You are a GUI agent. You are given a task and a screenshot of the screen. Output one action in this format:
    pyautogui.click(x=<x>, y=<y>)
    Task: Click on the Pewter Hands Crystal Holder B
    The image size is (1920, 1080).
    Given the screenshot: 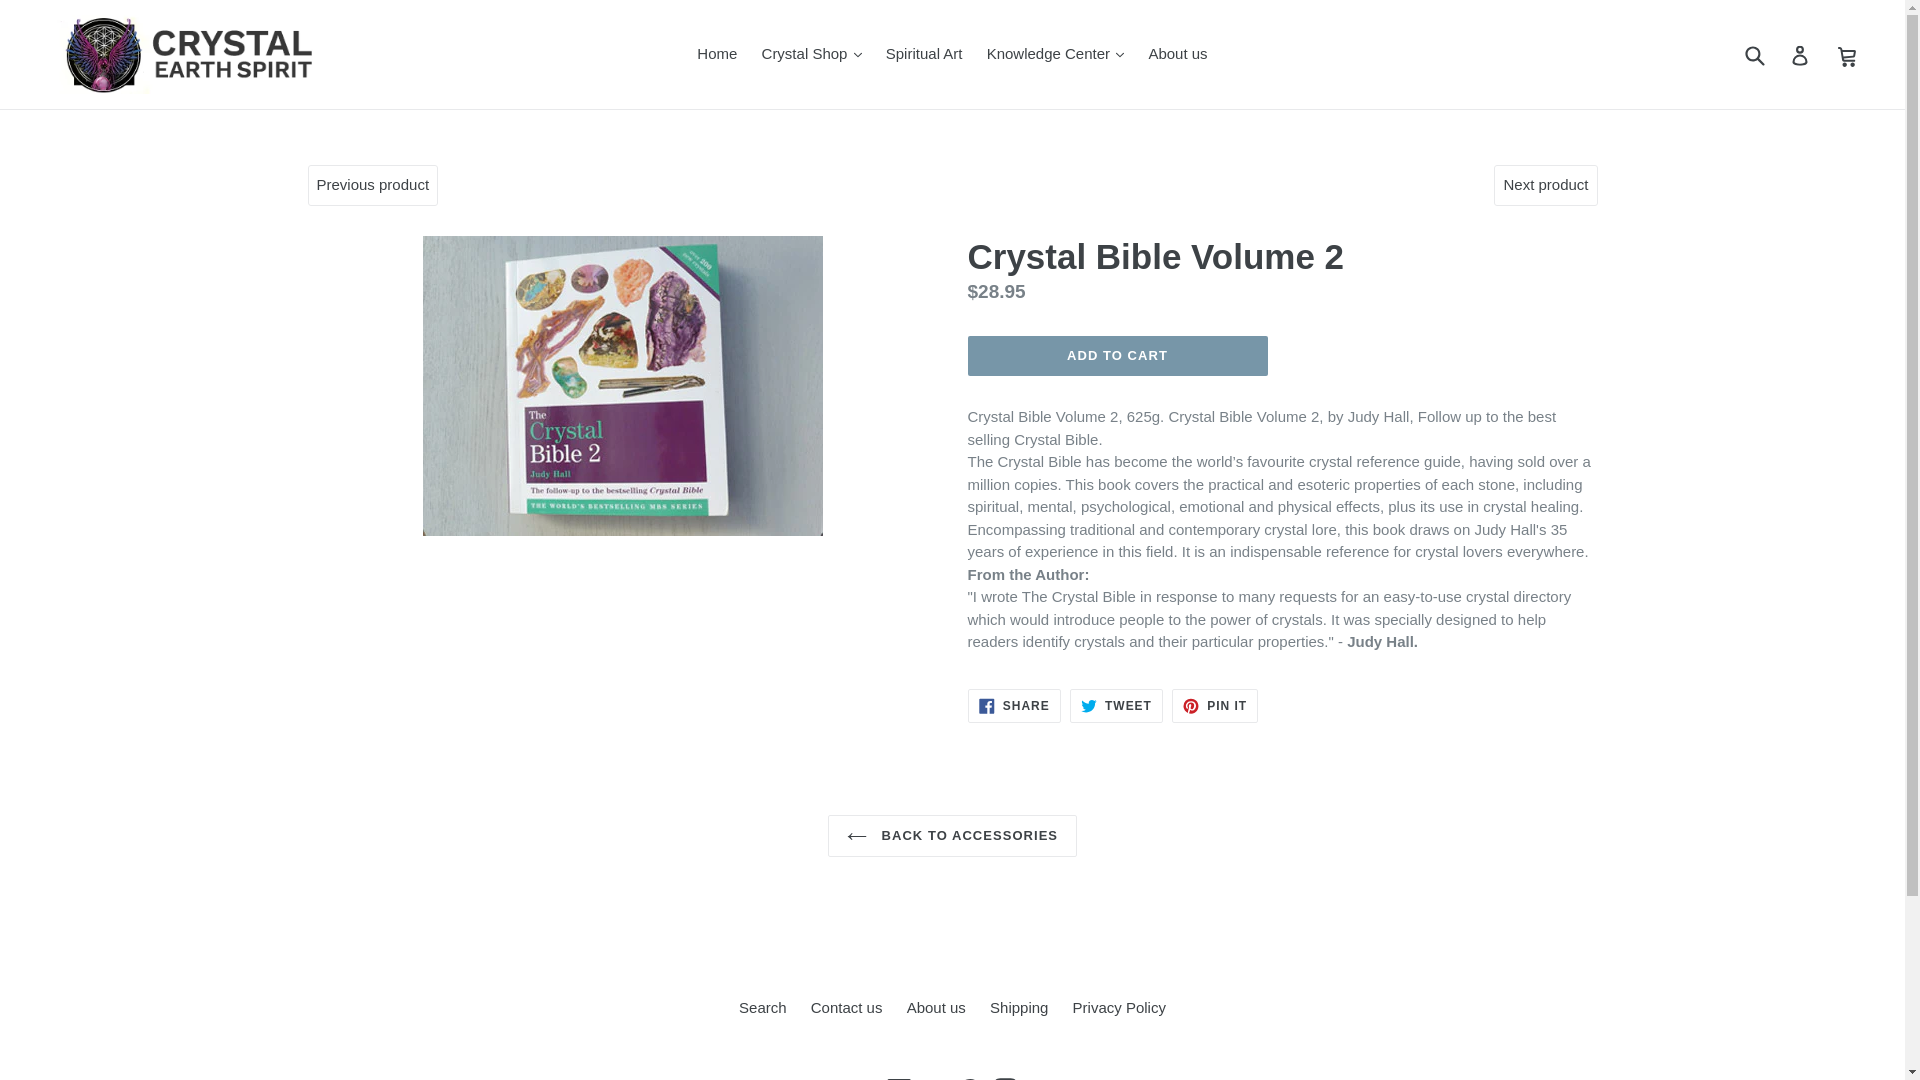 What is the action you would take?
    pyautogui.click(x=1545, y=184)
    